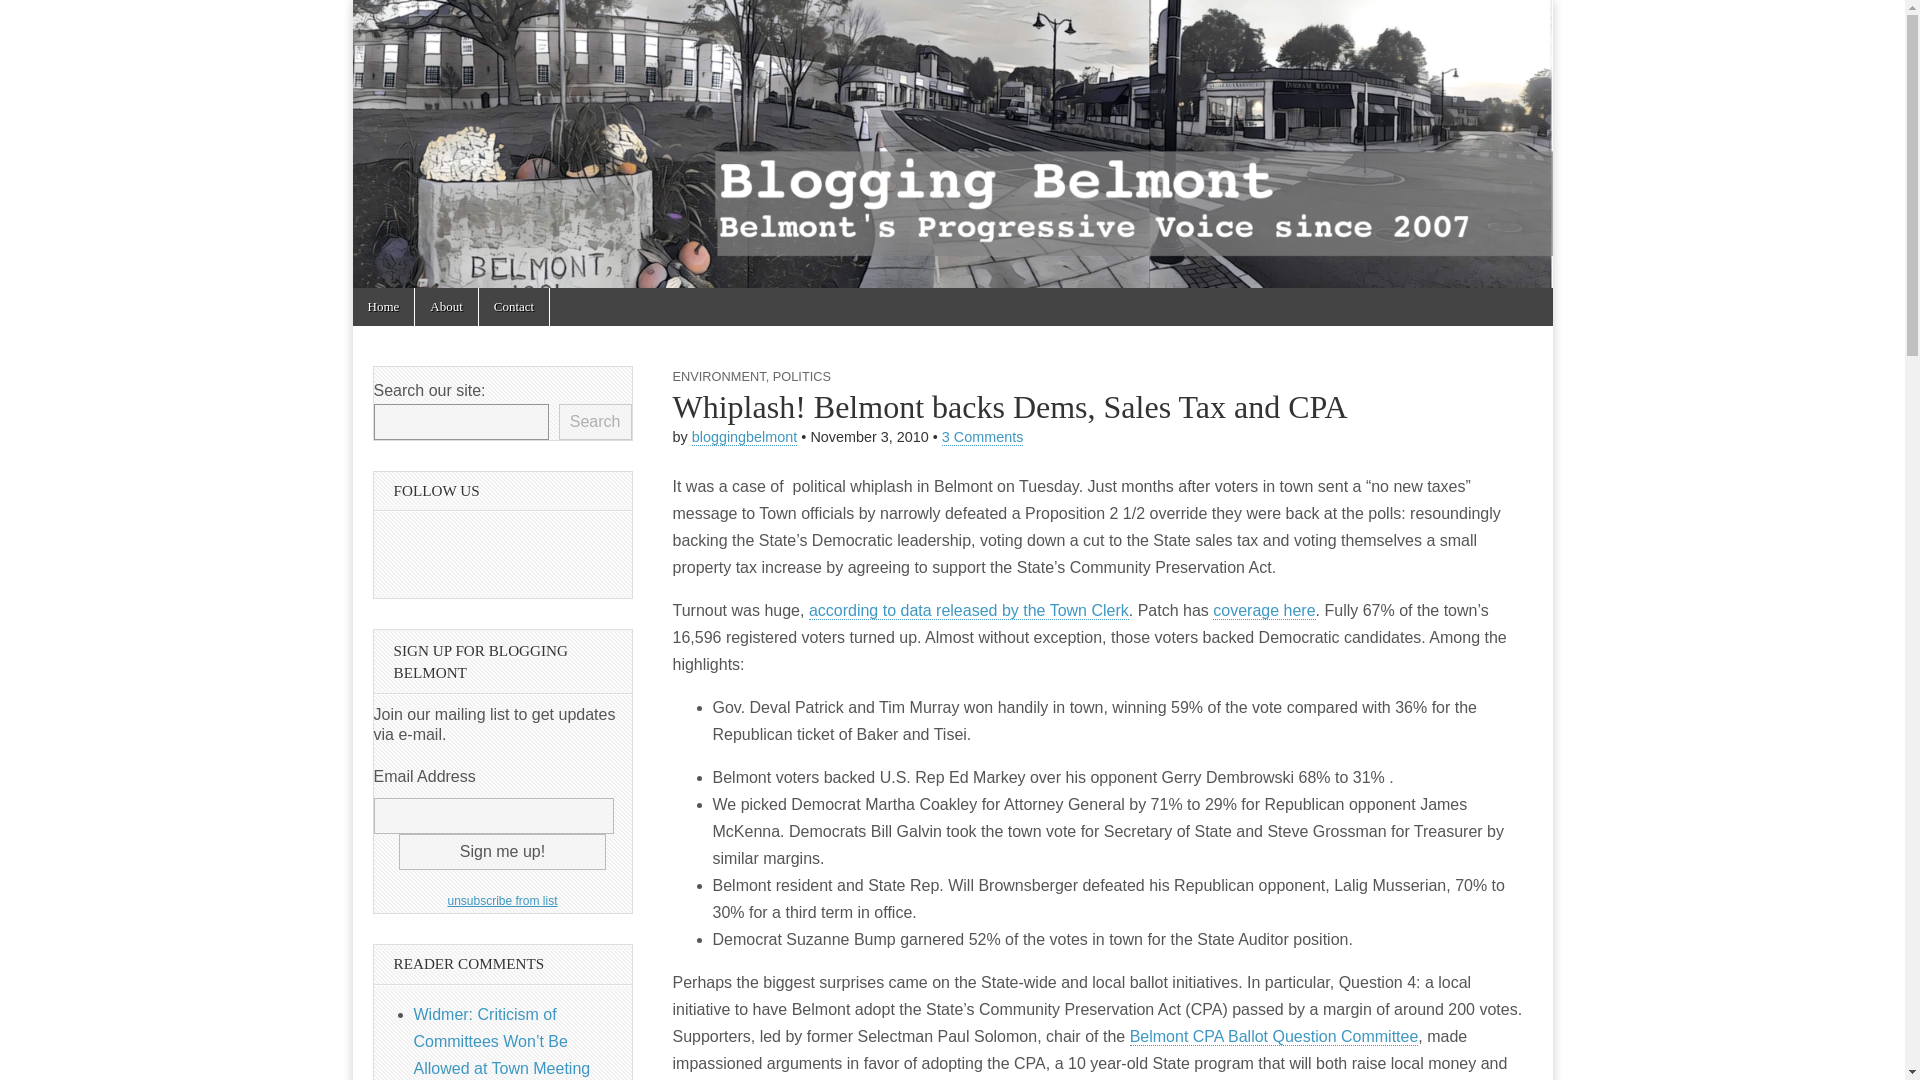 The image size is (1920, 1080). What do you see at coordinates (462, 78) in the screenshot?
I see `Blogging Belmont` at bounding box center [462, 78].